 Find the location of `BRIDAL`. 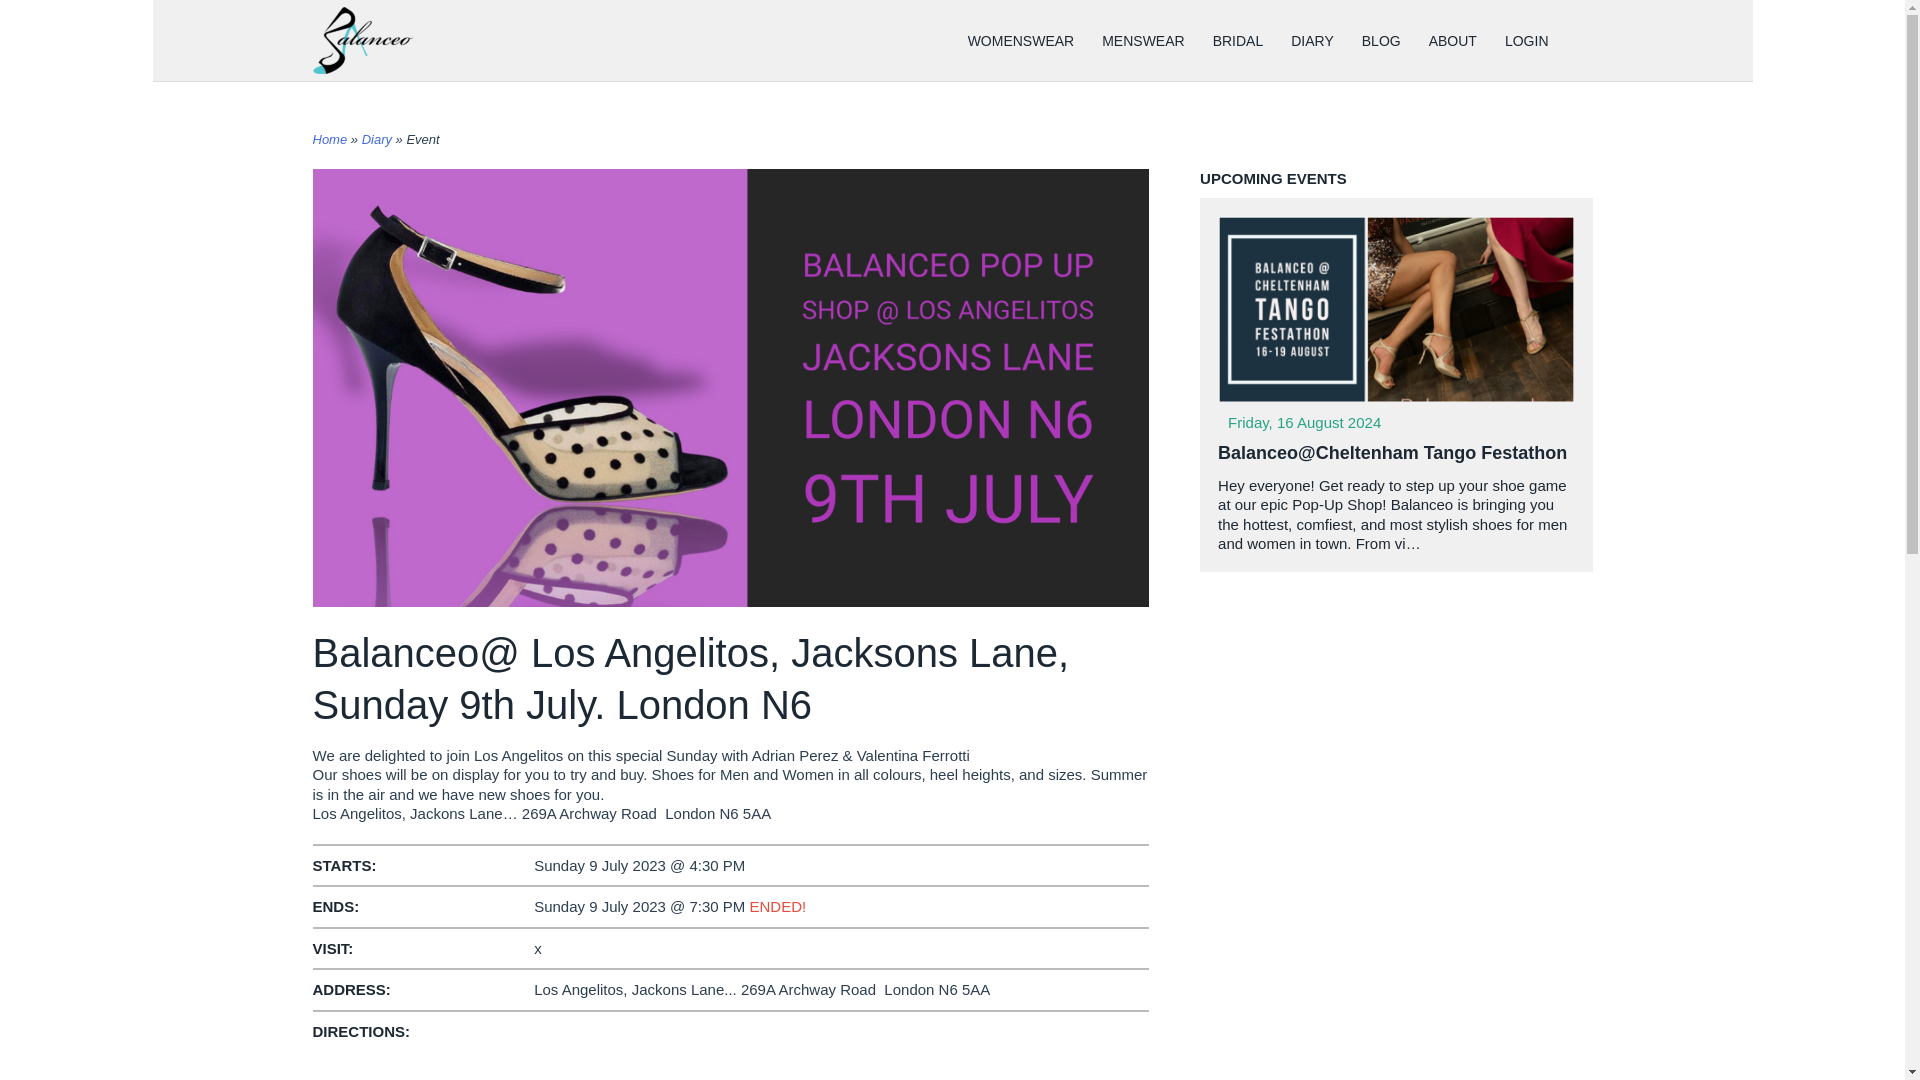

BRIDAL is located at coordinates (1238, 40).